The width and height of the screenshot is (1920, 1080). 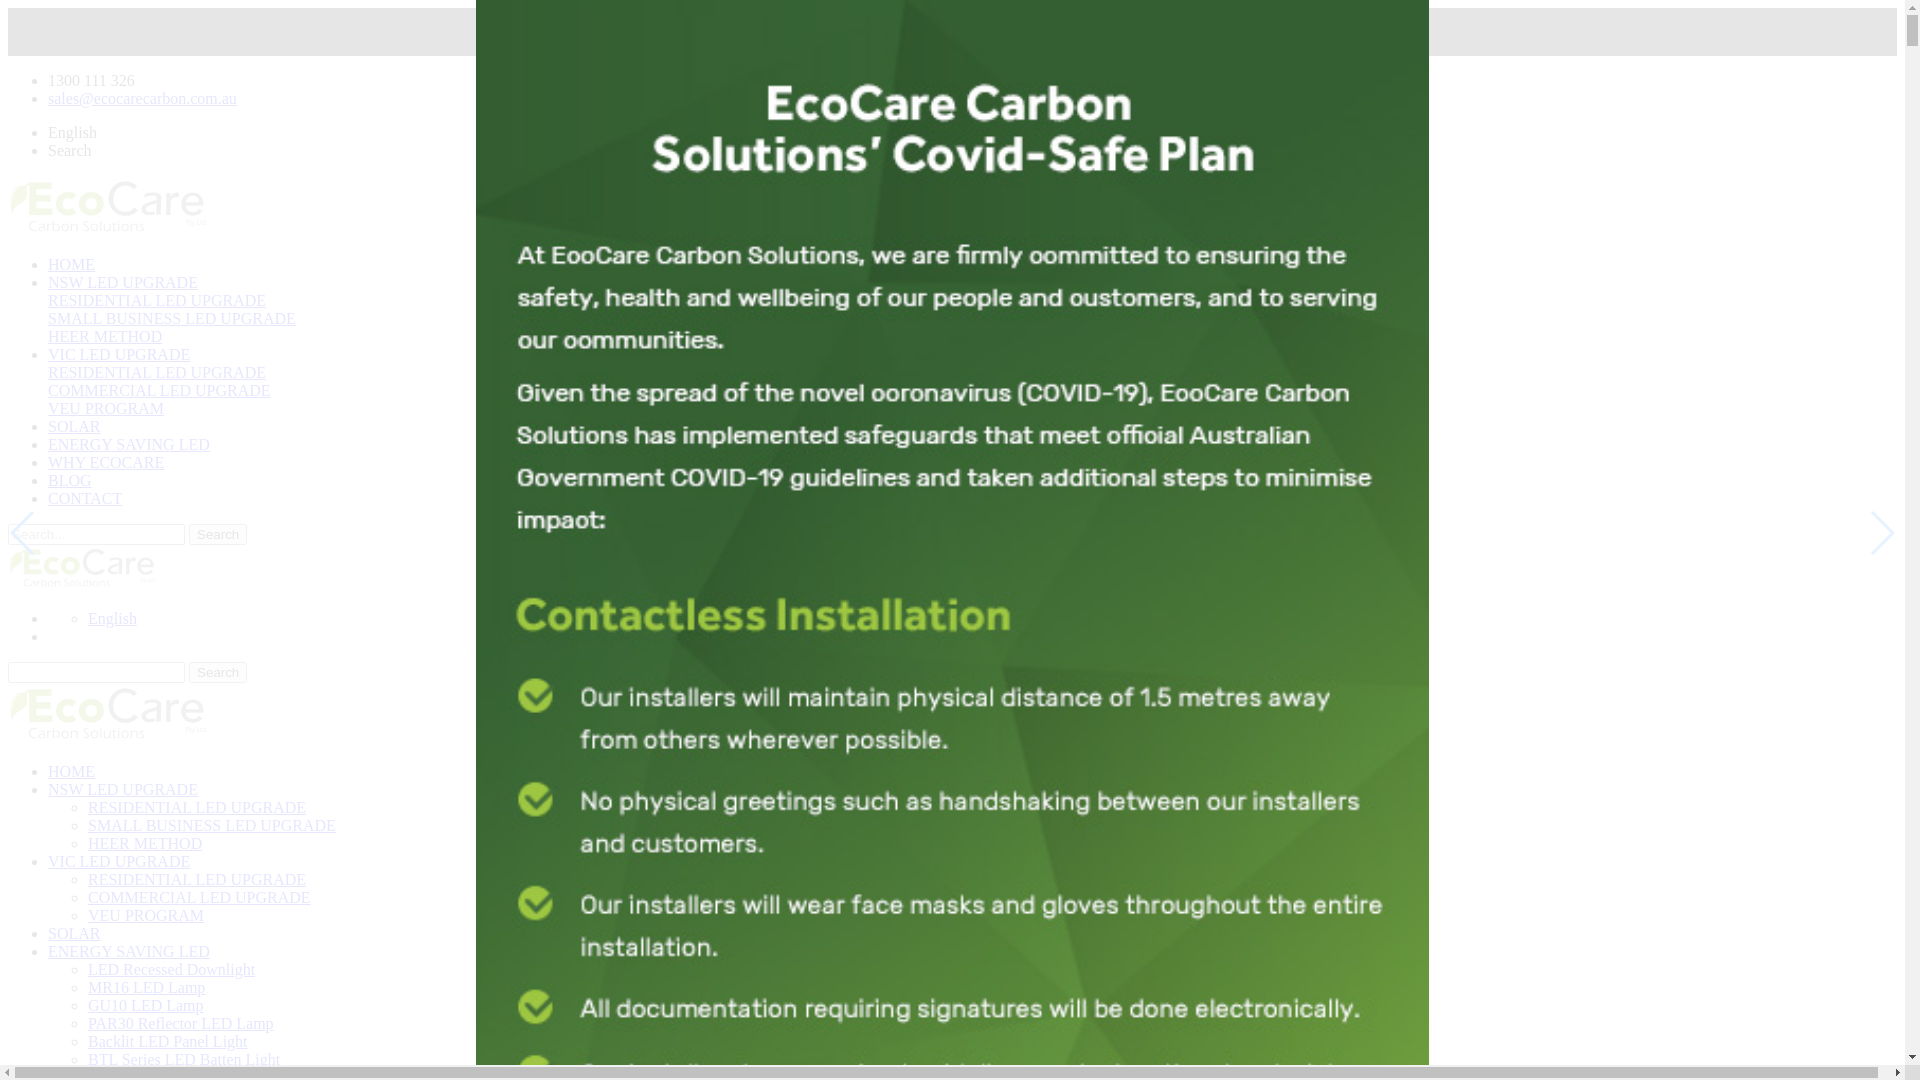 What do you see at coordinates (145, 844) in the screenshot?
I see `HEER METHOD` at bounding box center [145, 844].